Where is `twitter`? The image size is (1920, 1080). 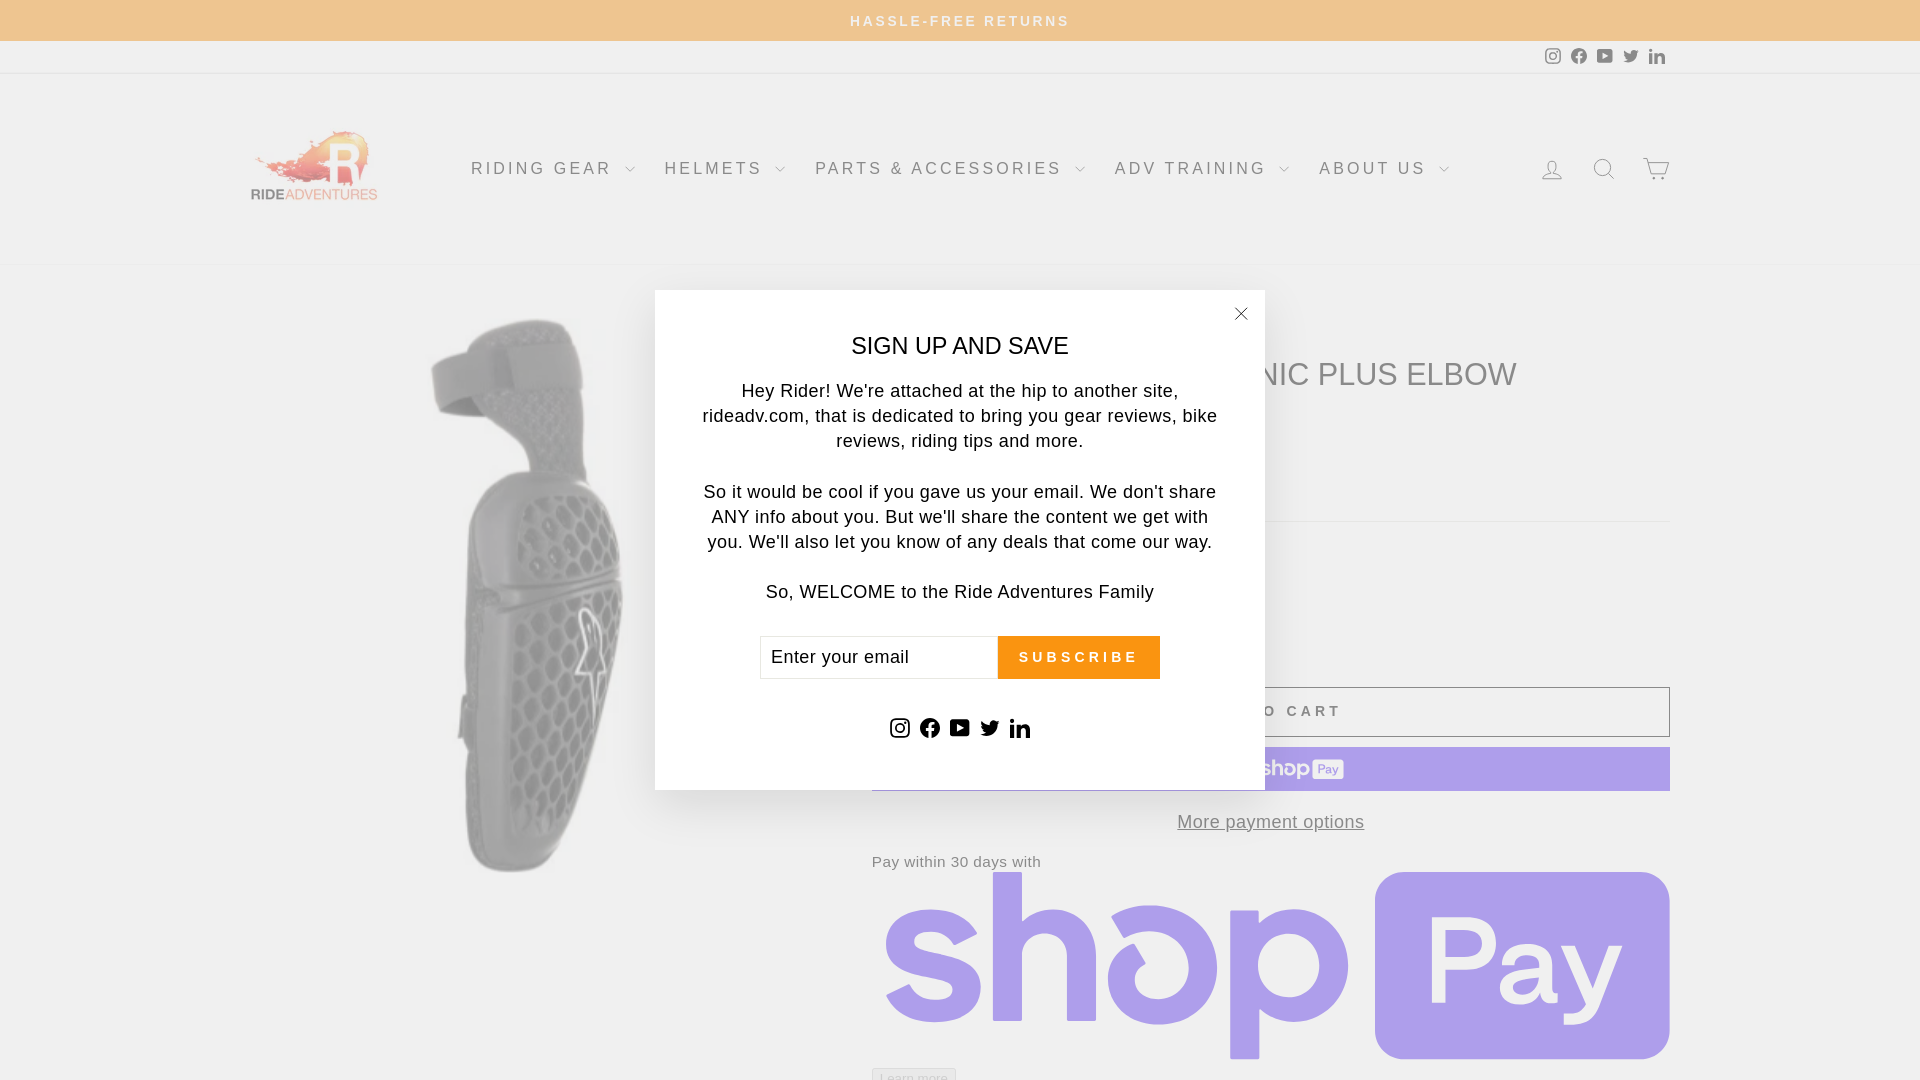
twitter is located at coordinates (1630, 55).